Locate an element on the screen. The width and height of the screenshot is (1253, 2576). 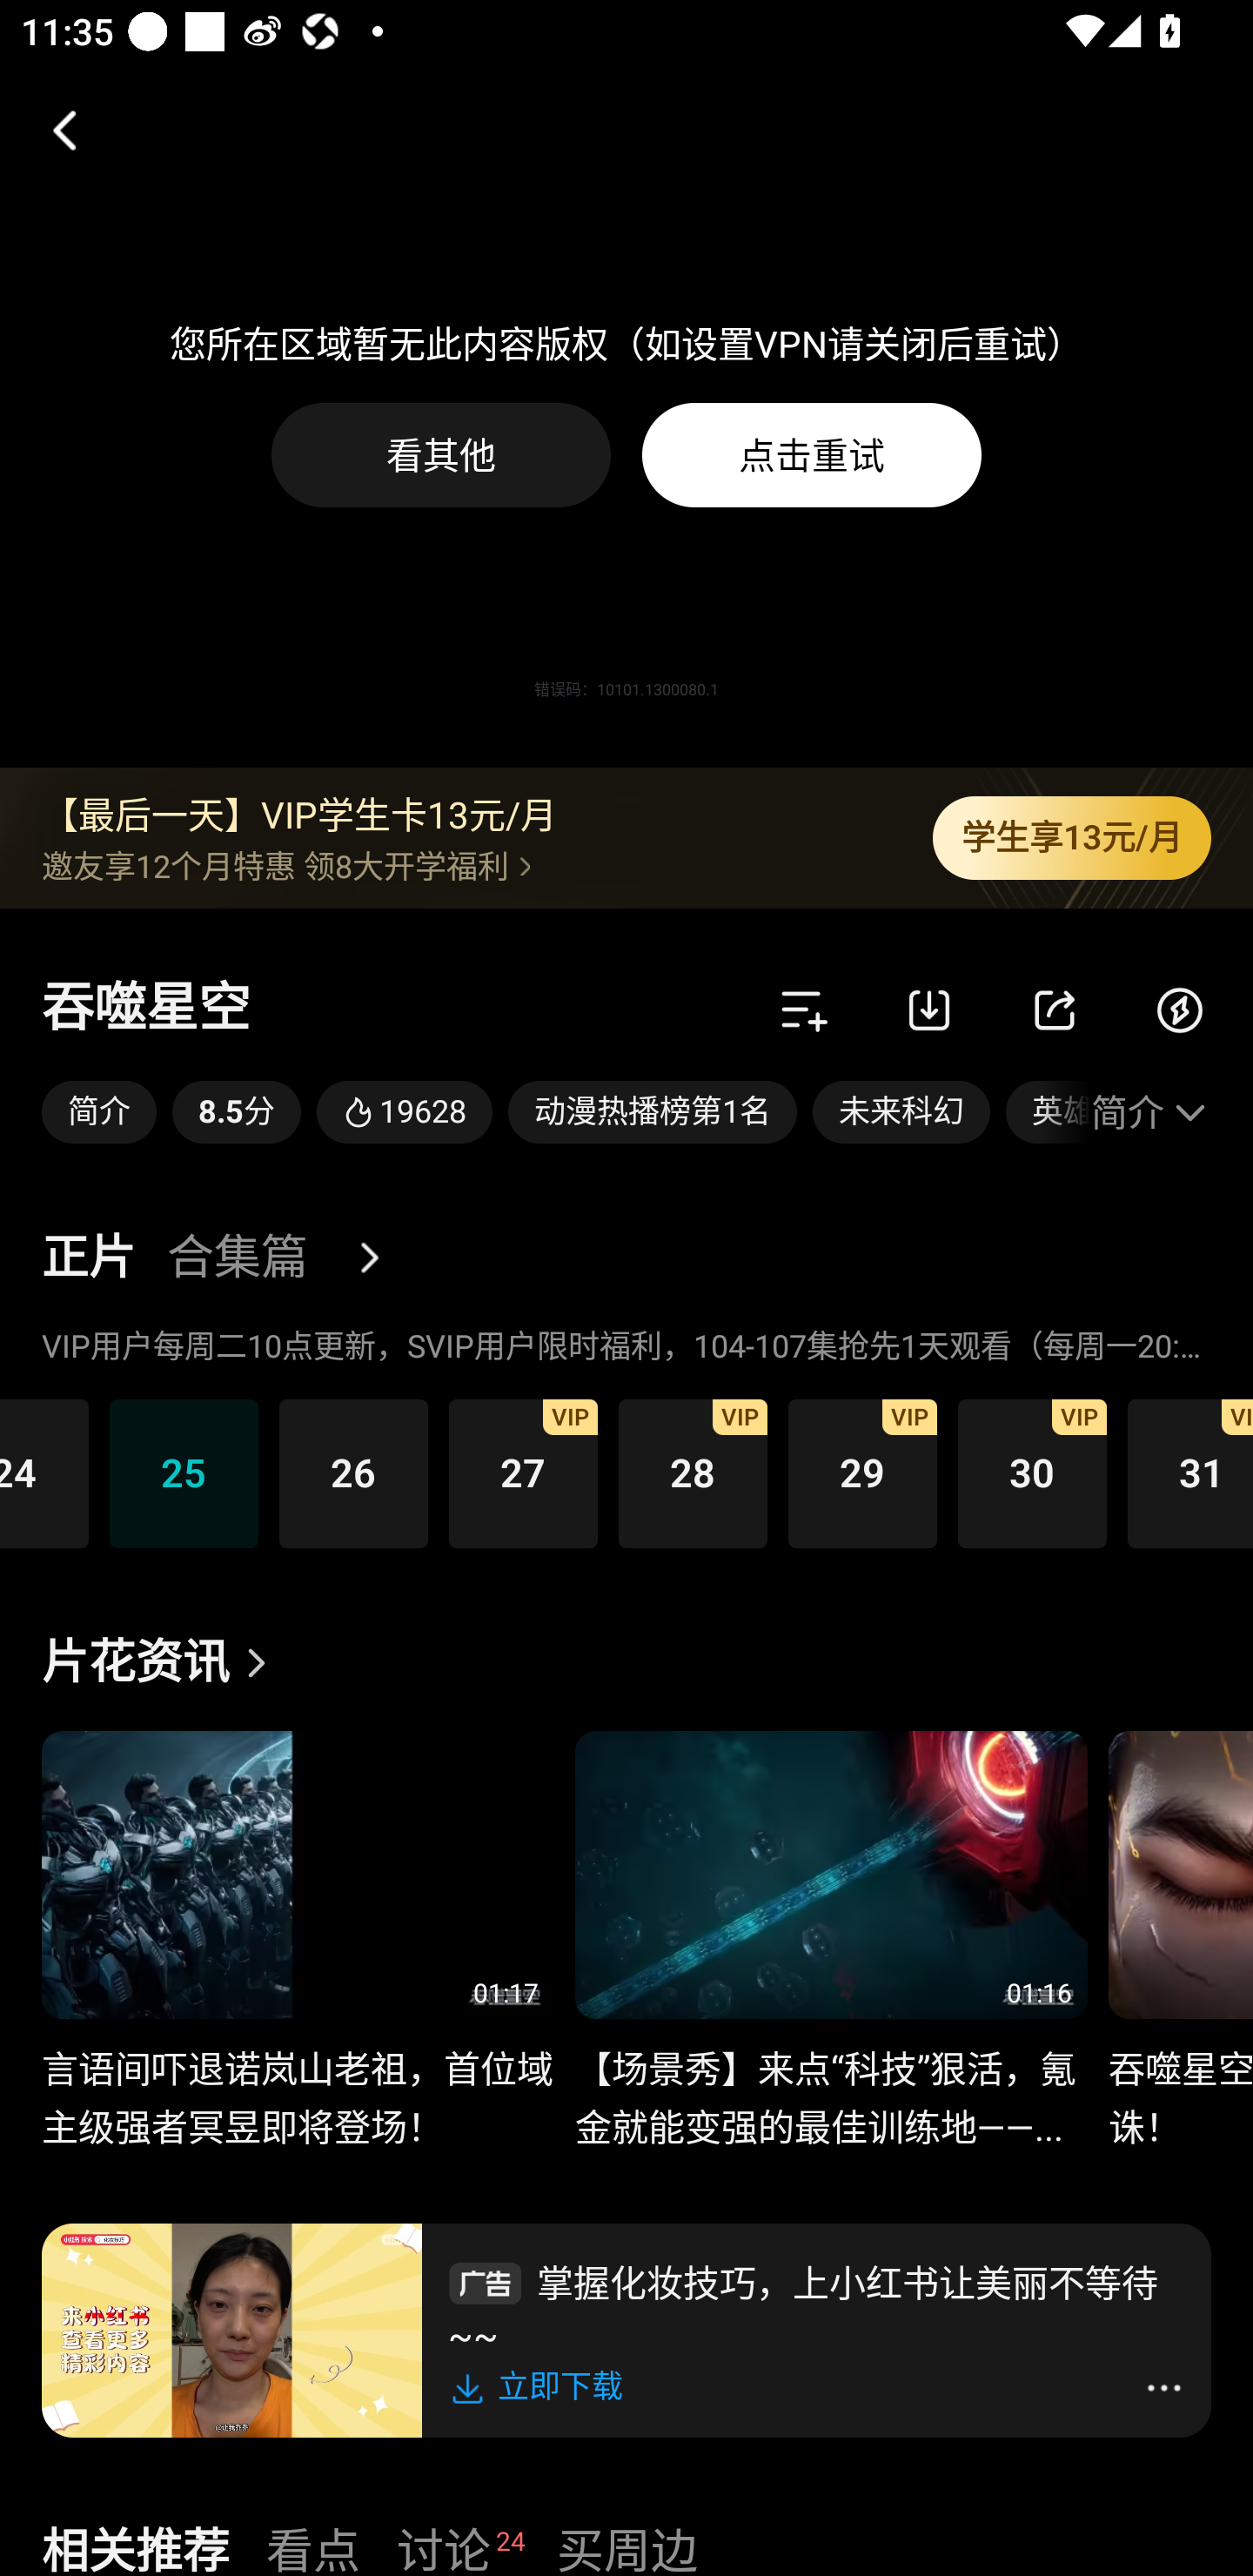
更多,链接 is located at coordinates (381, 1258).